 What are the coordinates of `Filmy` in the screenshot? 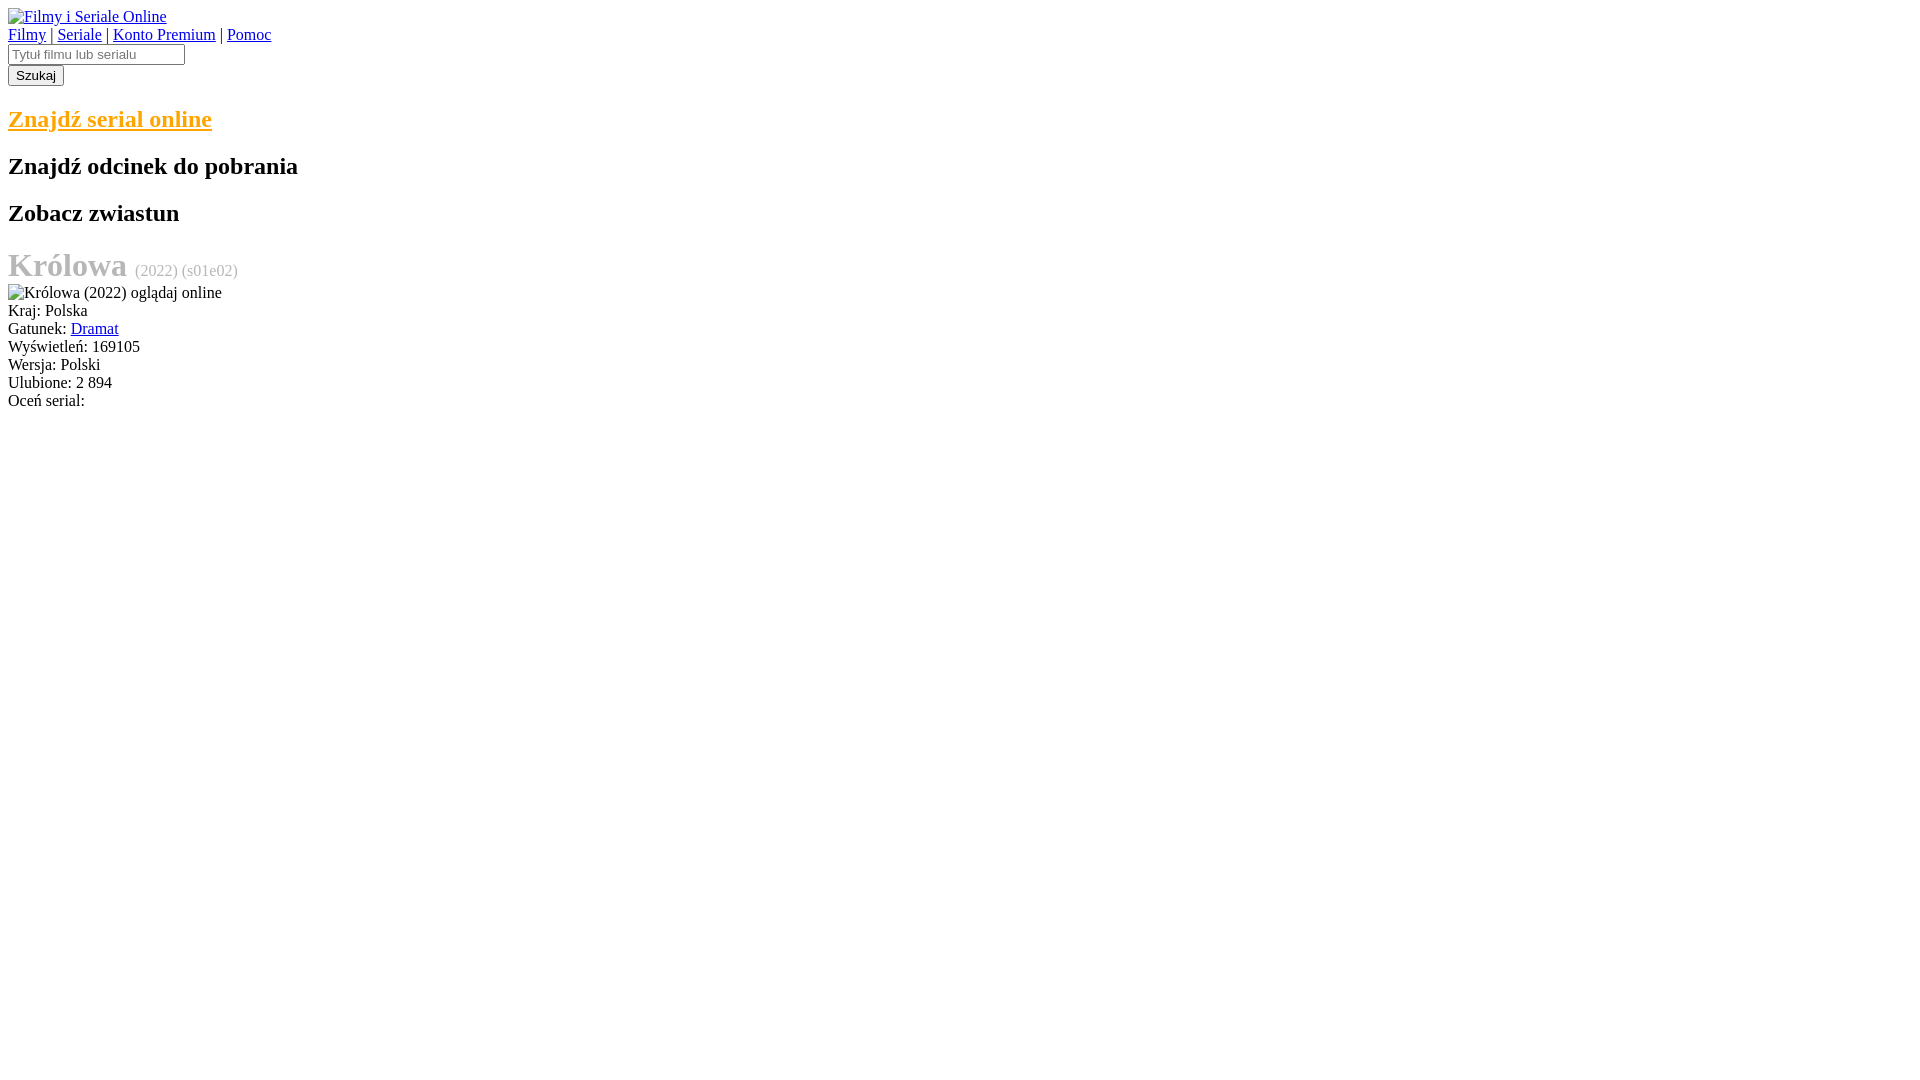 It's located at (27, 34).